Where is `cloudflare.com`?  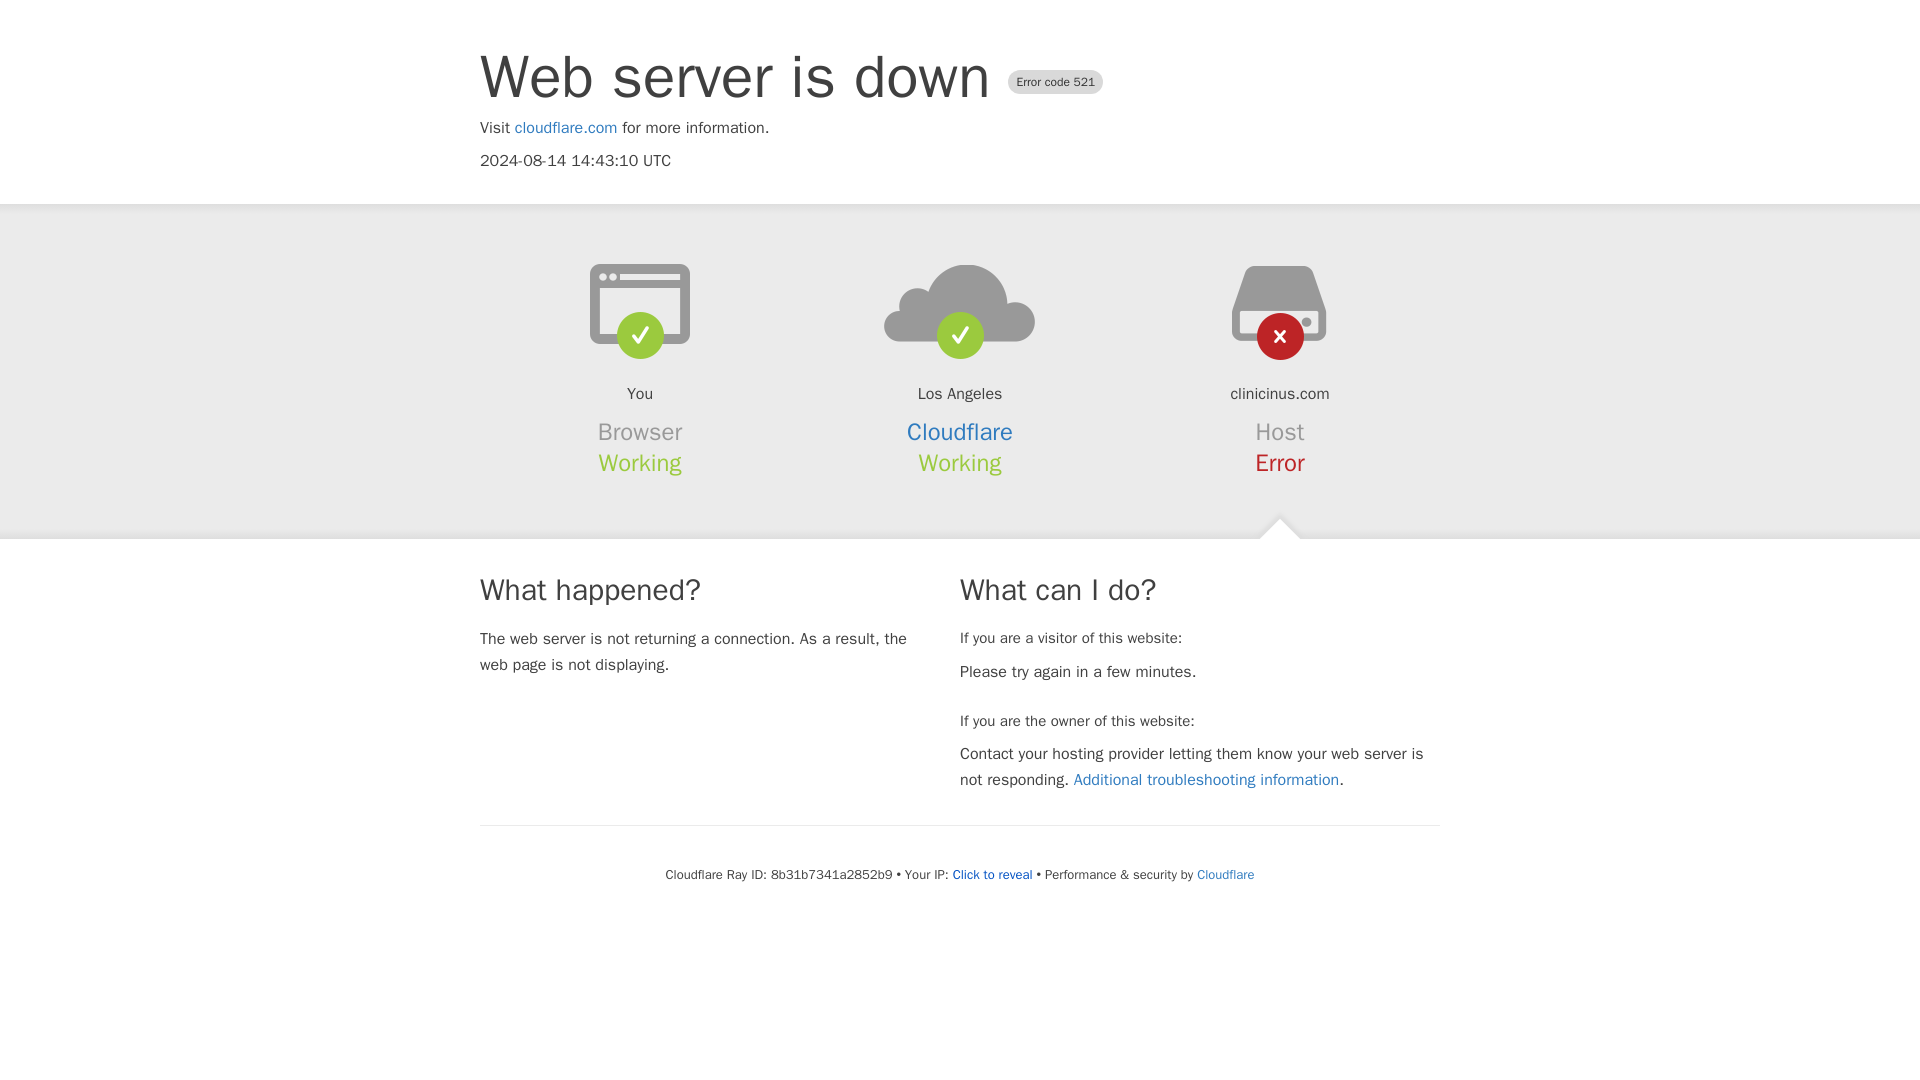 cloudflare.com is located at coordinates (566, 128).